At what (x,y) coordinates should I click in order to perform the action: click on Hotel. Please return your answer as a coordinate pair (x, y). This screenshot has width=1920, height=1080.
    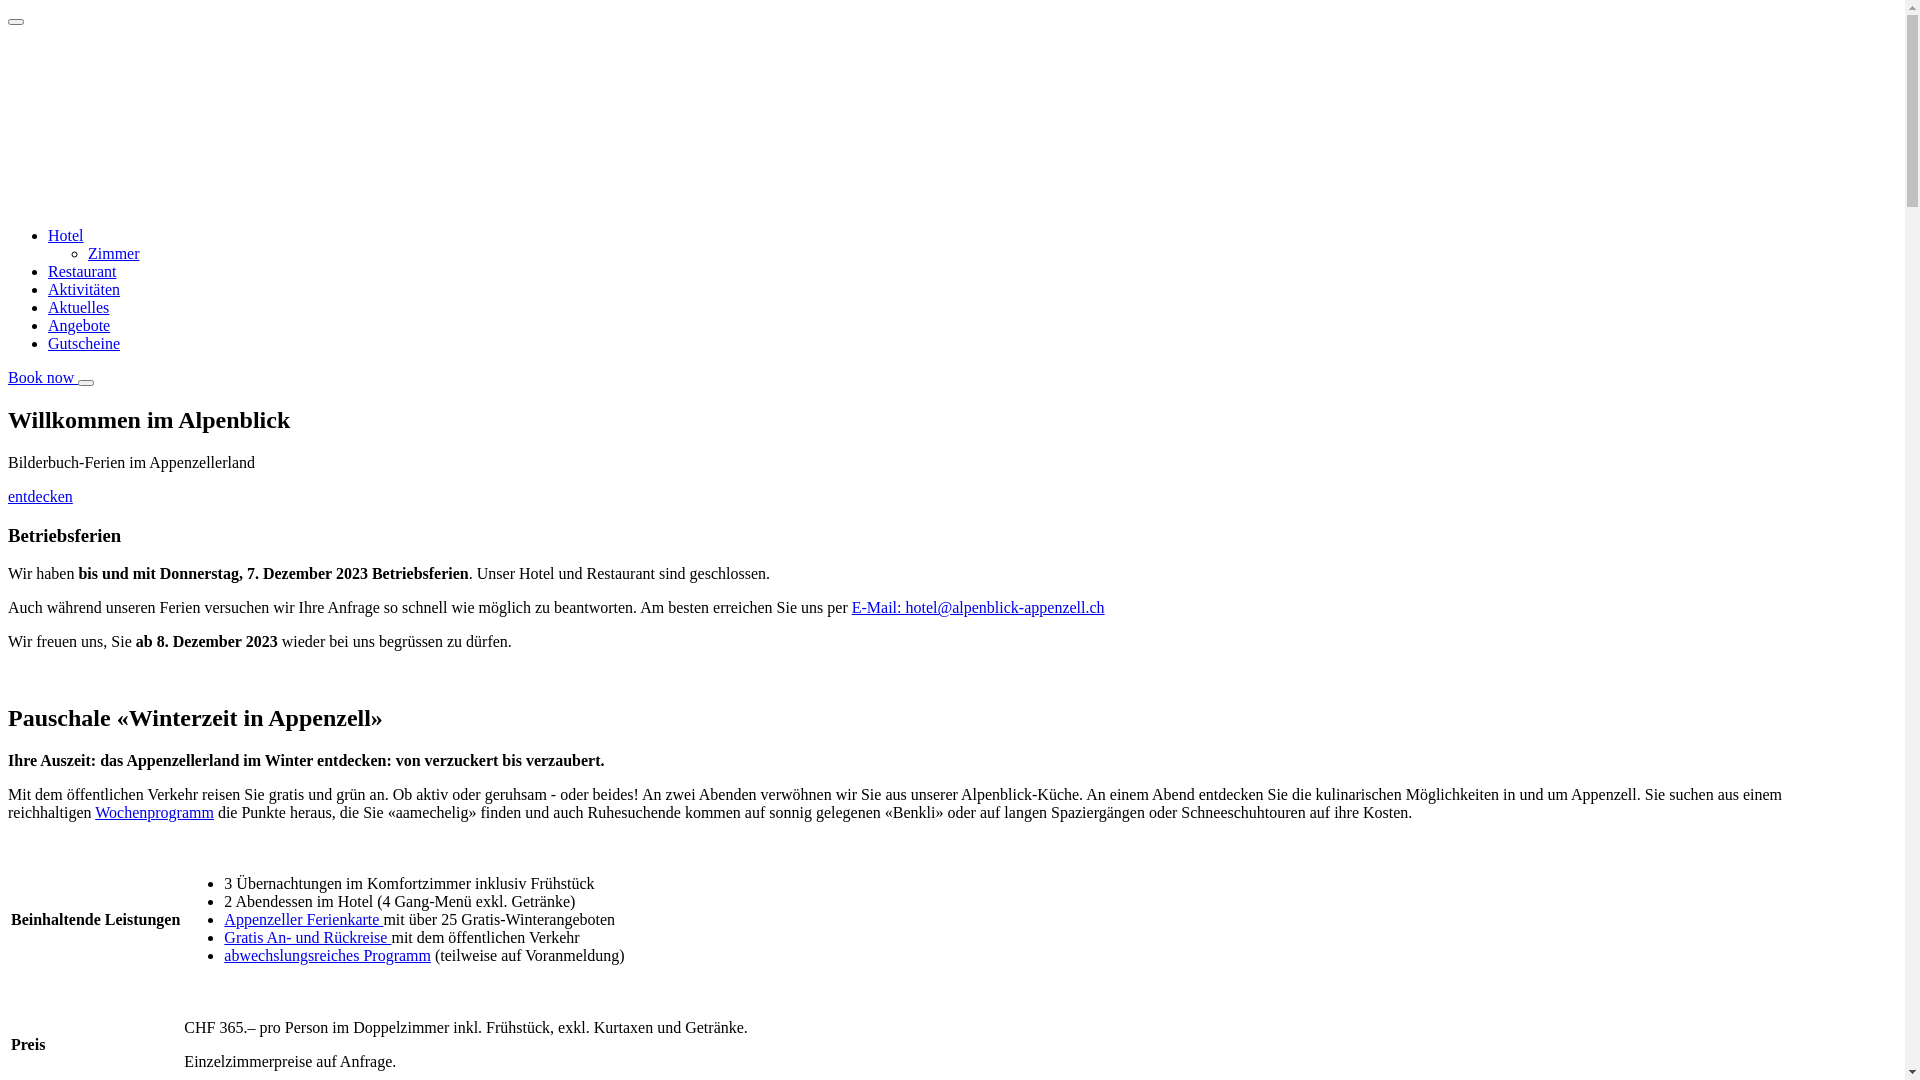
    Looking at the image, I should click on (66, 236).